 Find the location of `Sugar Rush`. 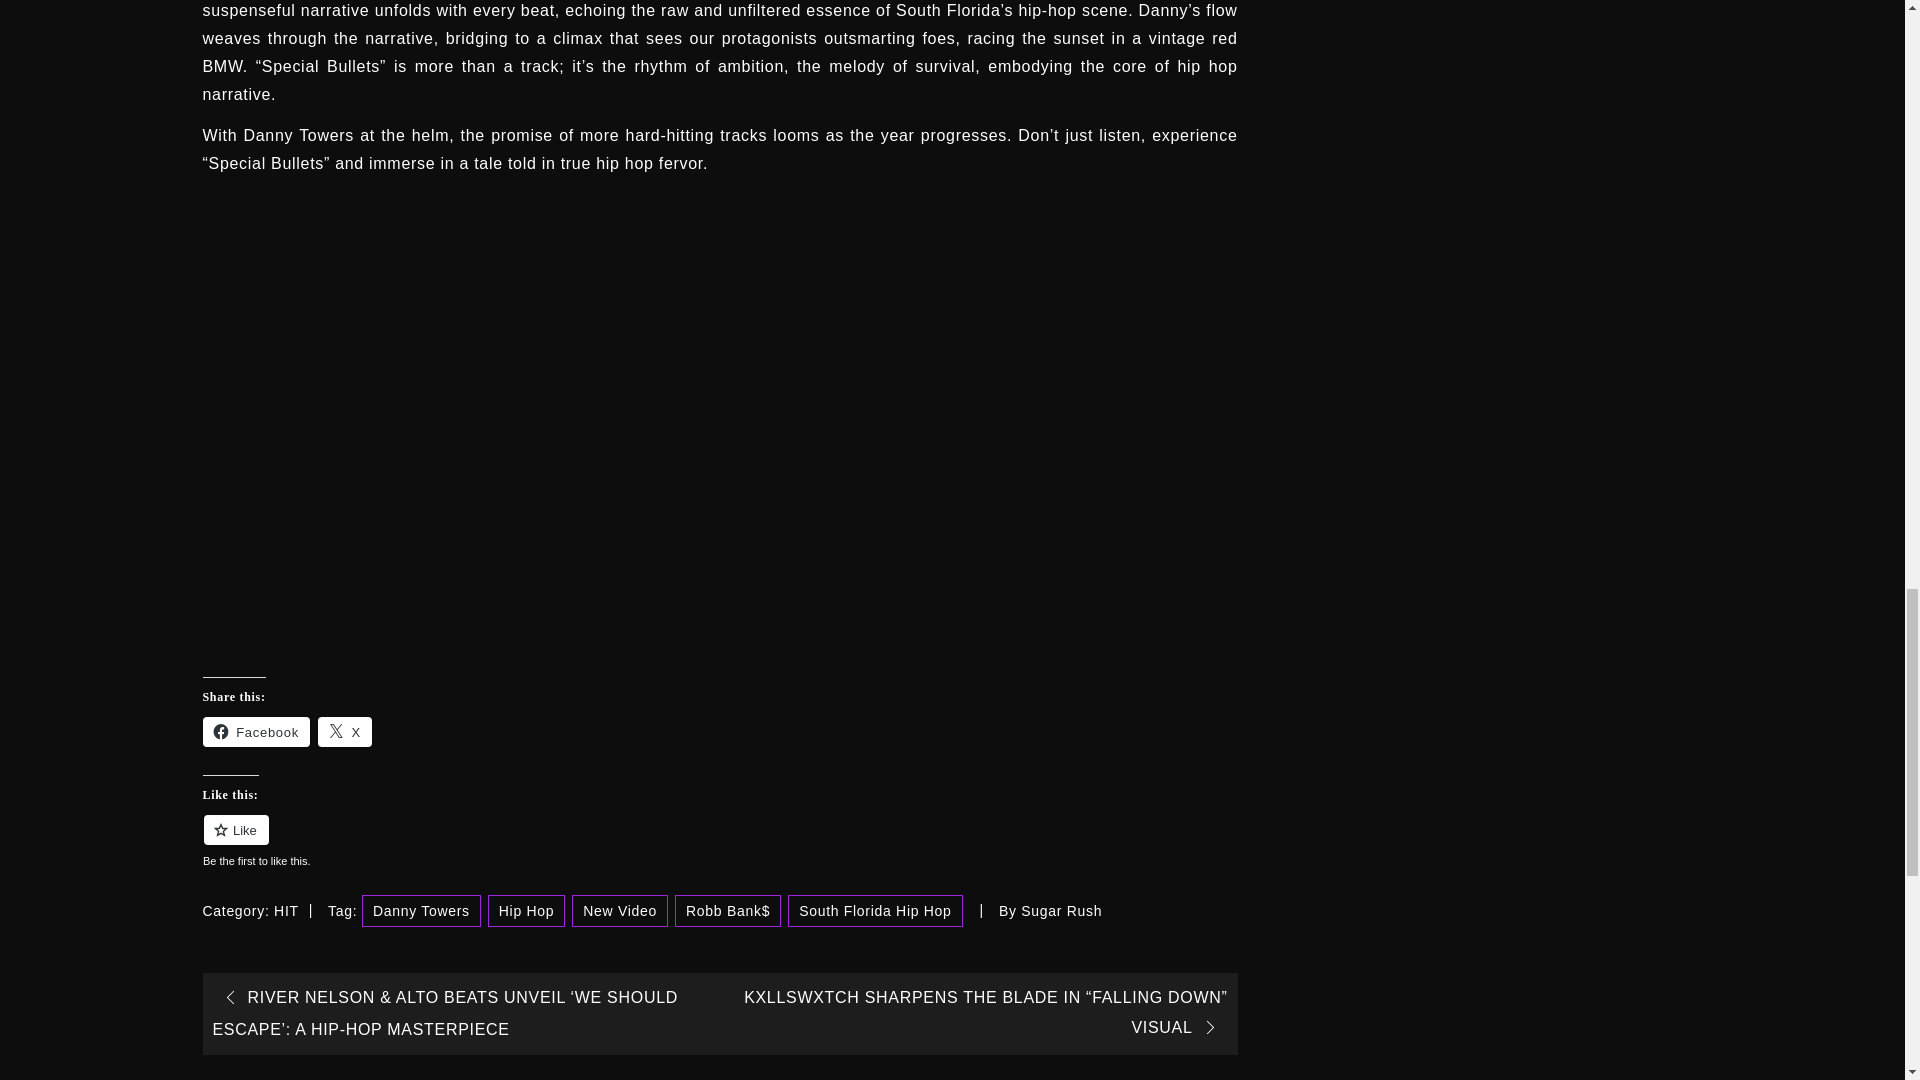

Sugar Rush is located at coordinates (1062, 910).